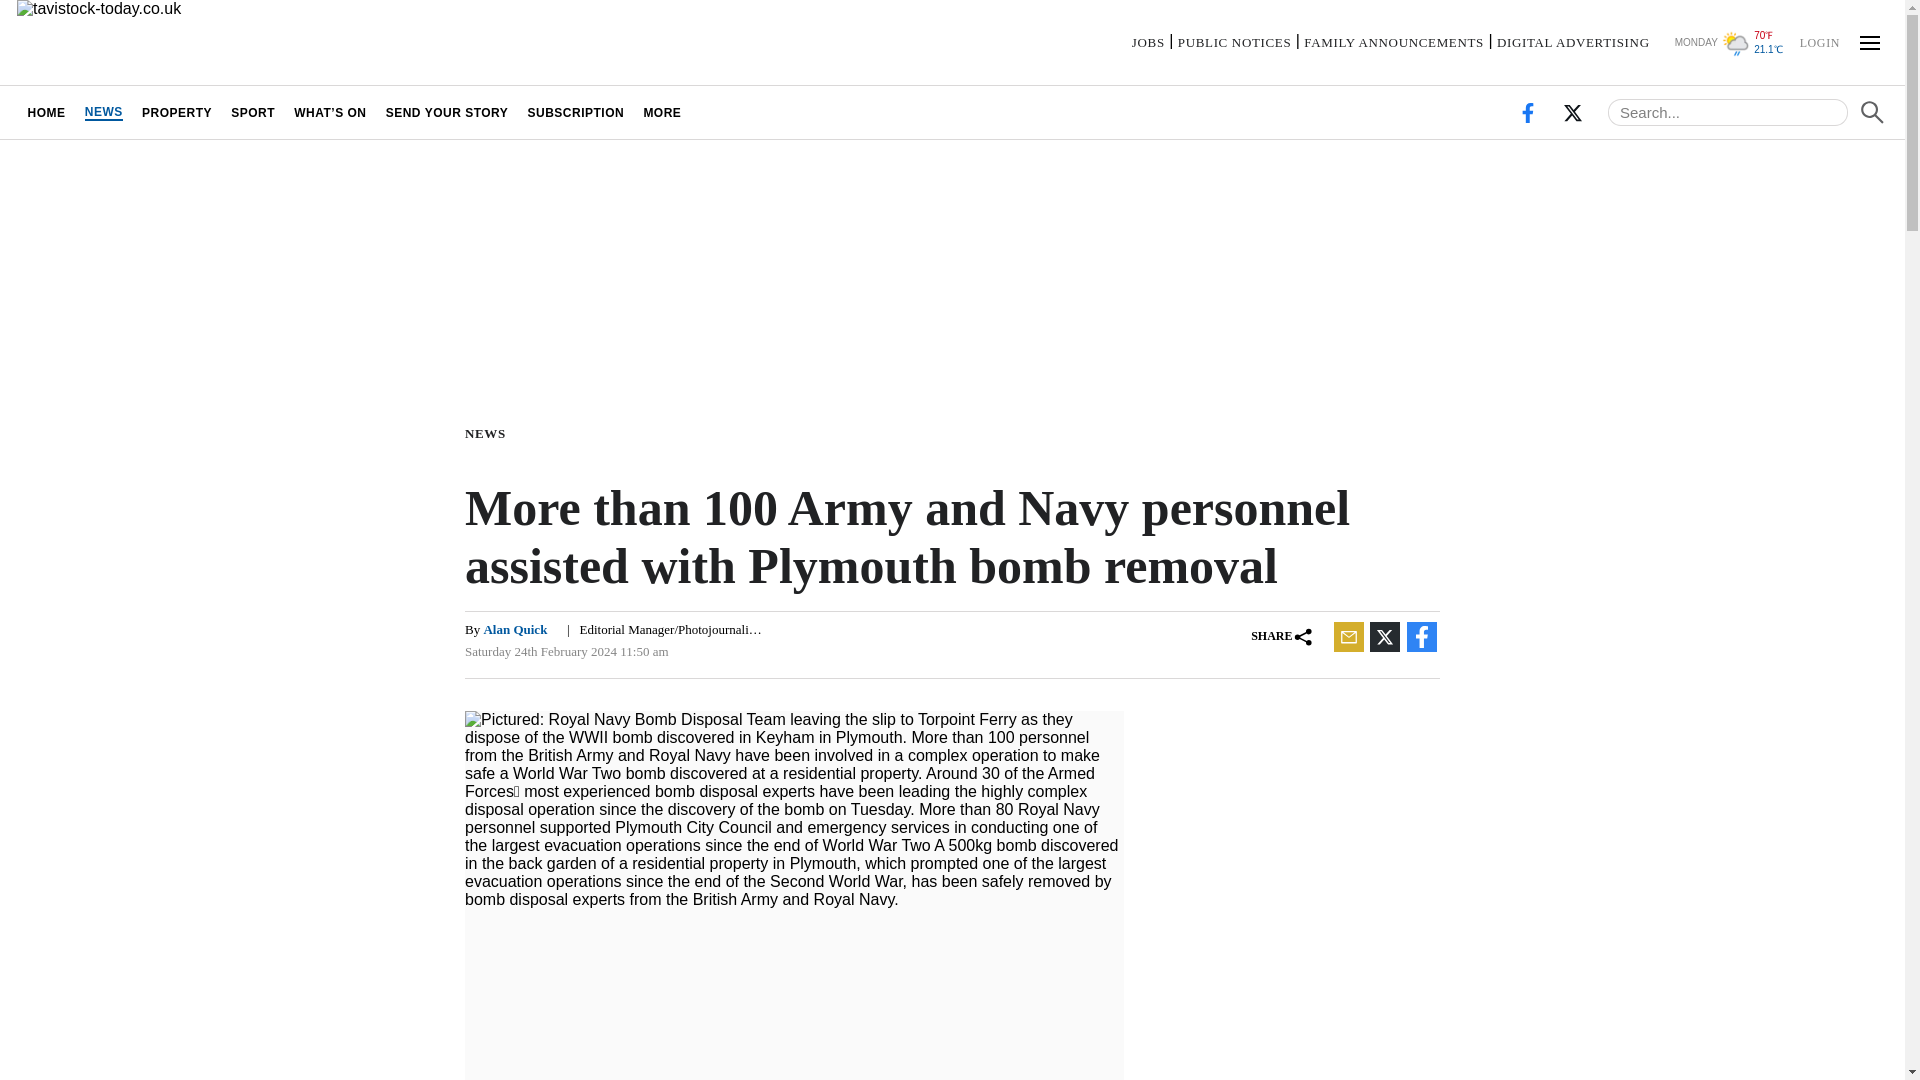 The image size is (1920, 1080). Describe the element at coordinates (447, 112) in the screenshot. I see `SEND YOUR STORY` at that location.